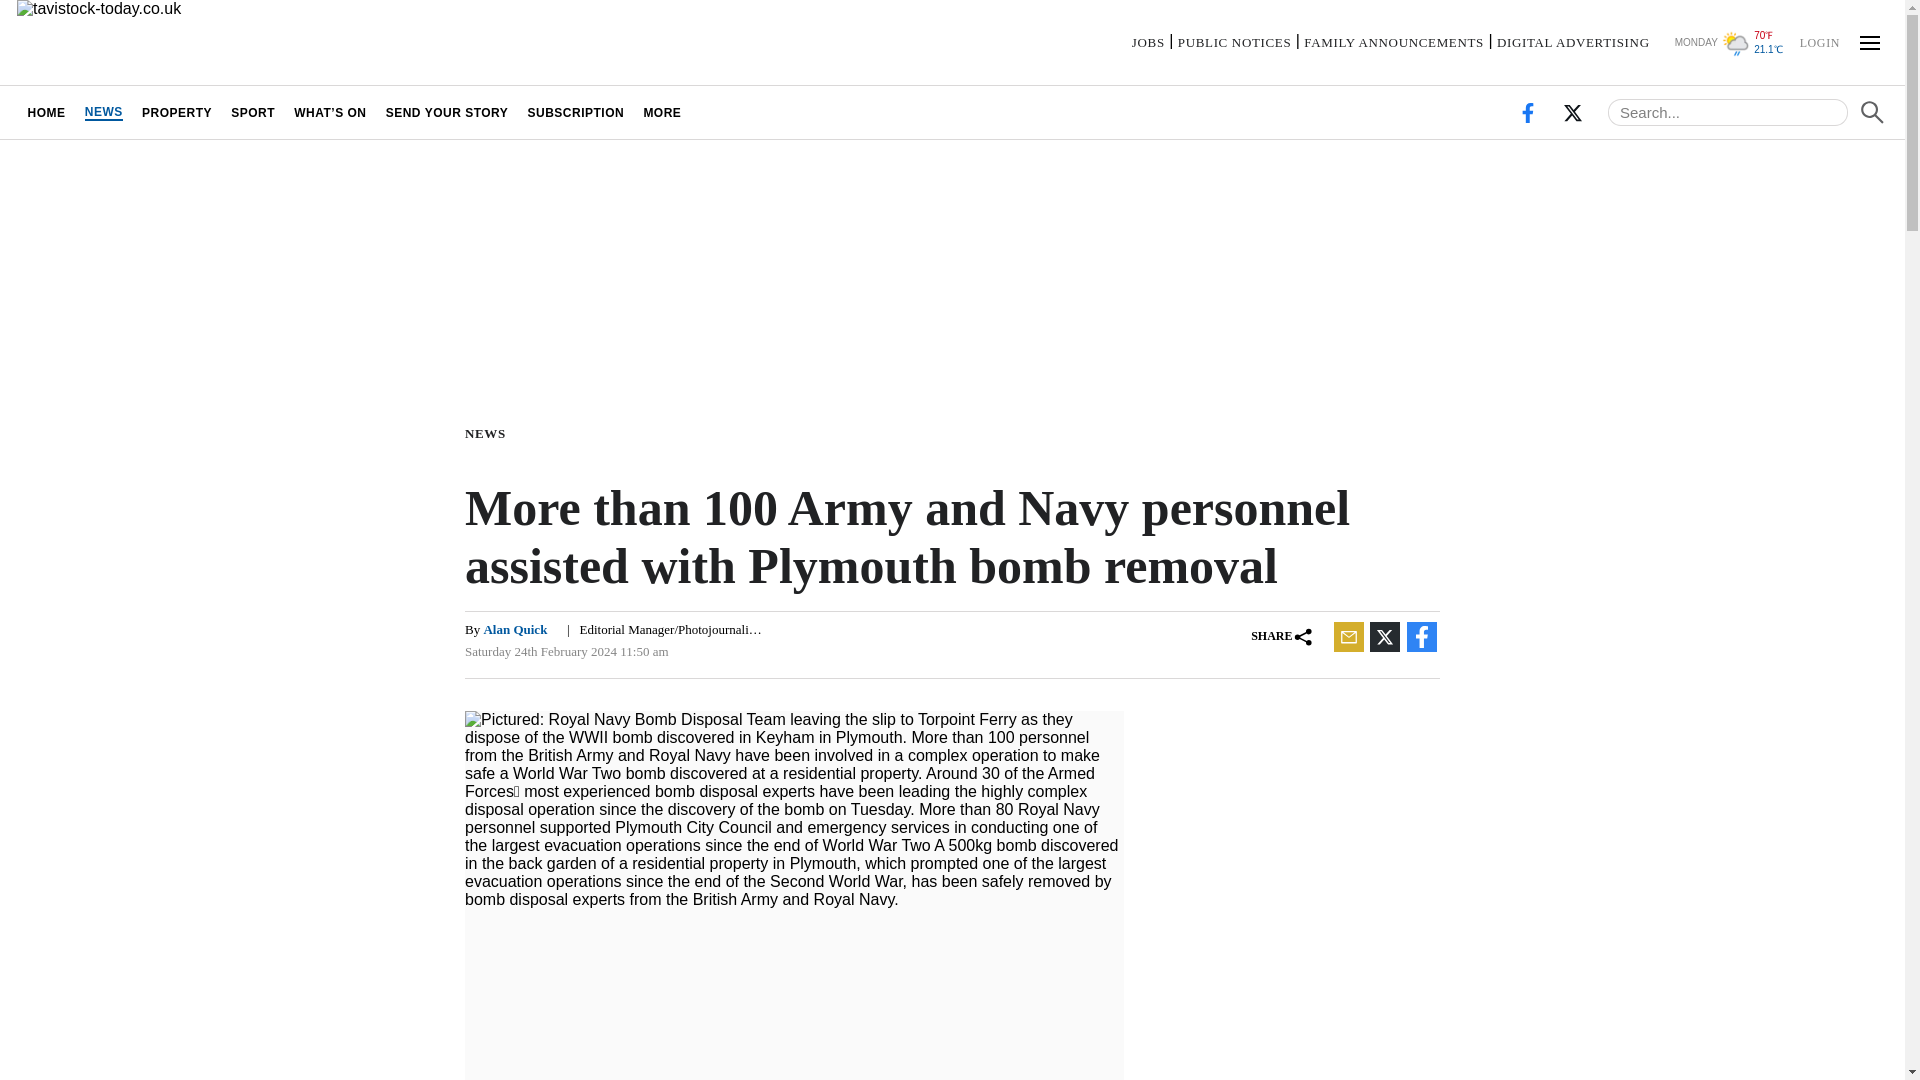 The image size is (1920, 1080). Describe the element at coordinates (447, 112) in the screenshot. I see `SEND YOUR STORY` at that location.